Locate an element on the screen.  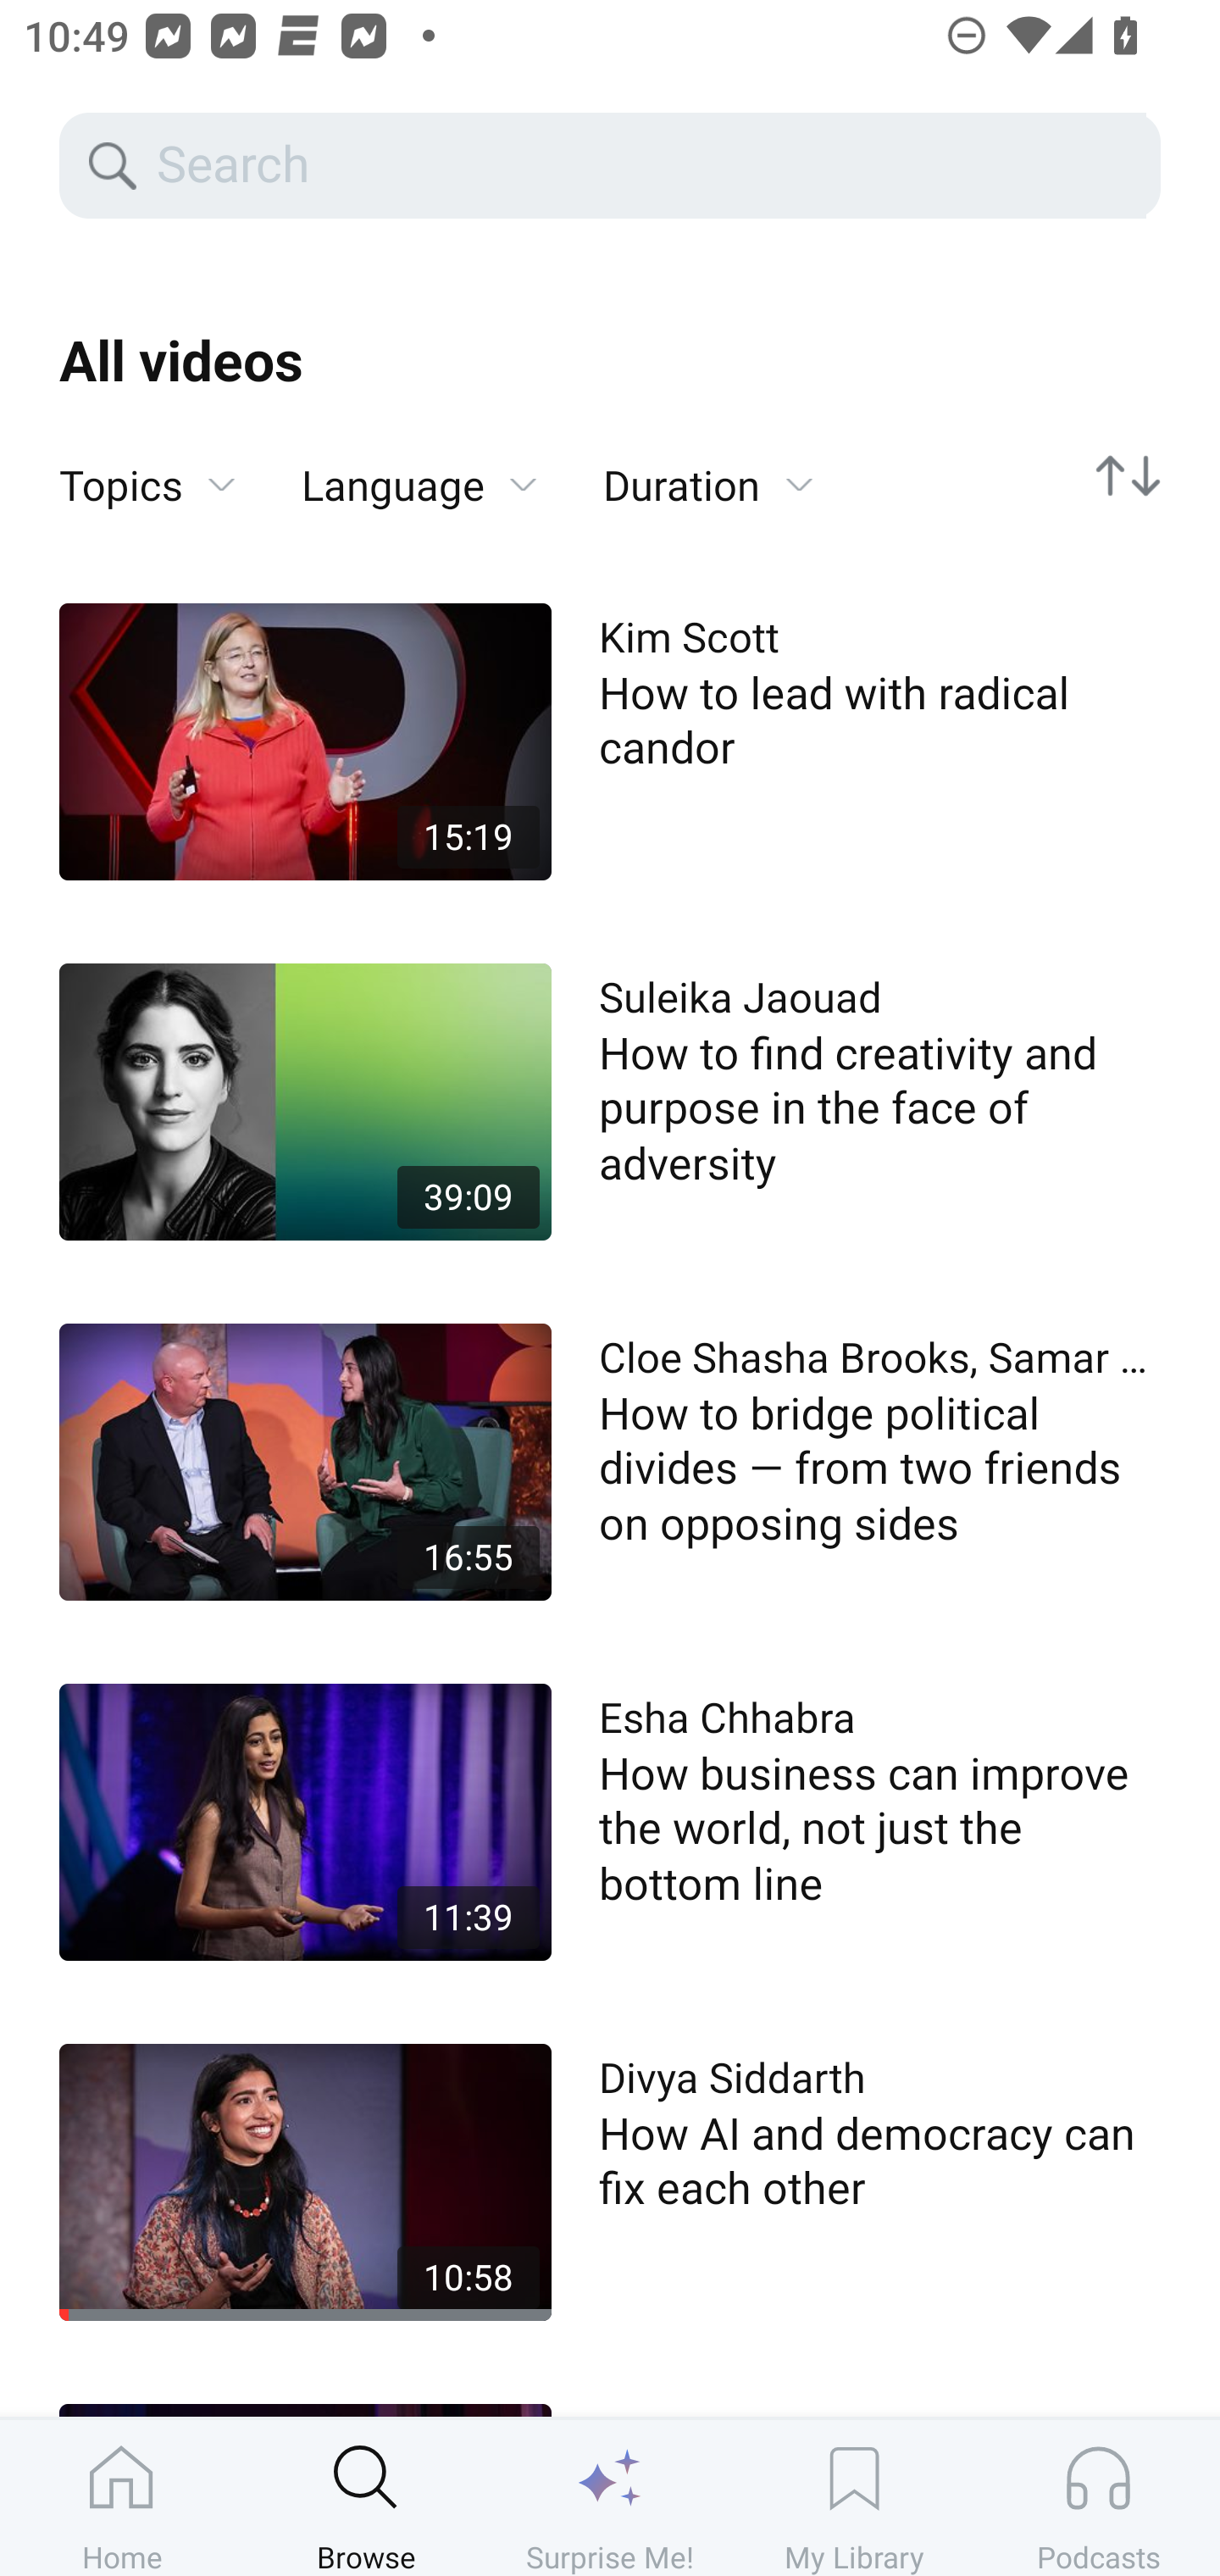
15:19 Kim Scott How to lead with radical candor is located at coordinates (610, 741).